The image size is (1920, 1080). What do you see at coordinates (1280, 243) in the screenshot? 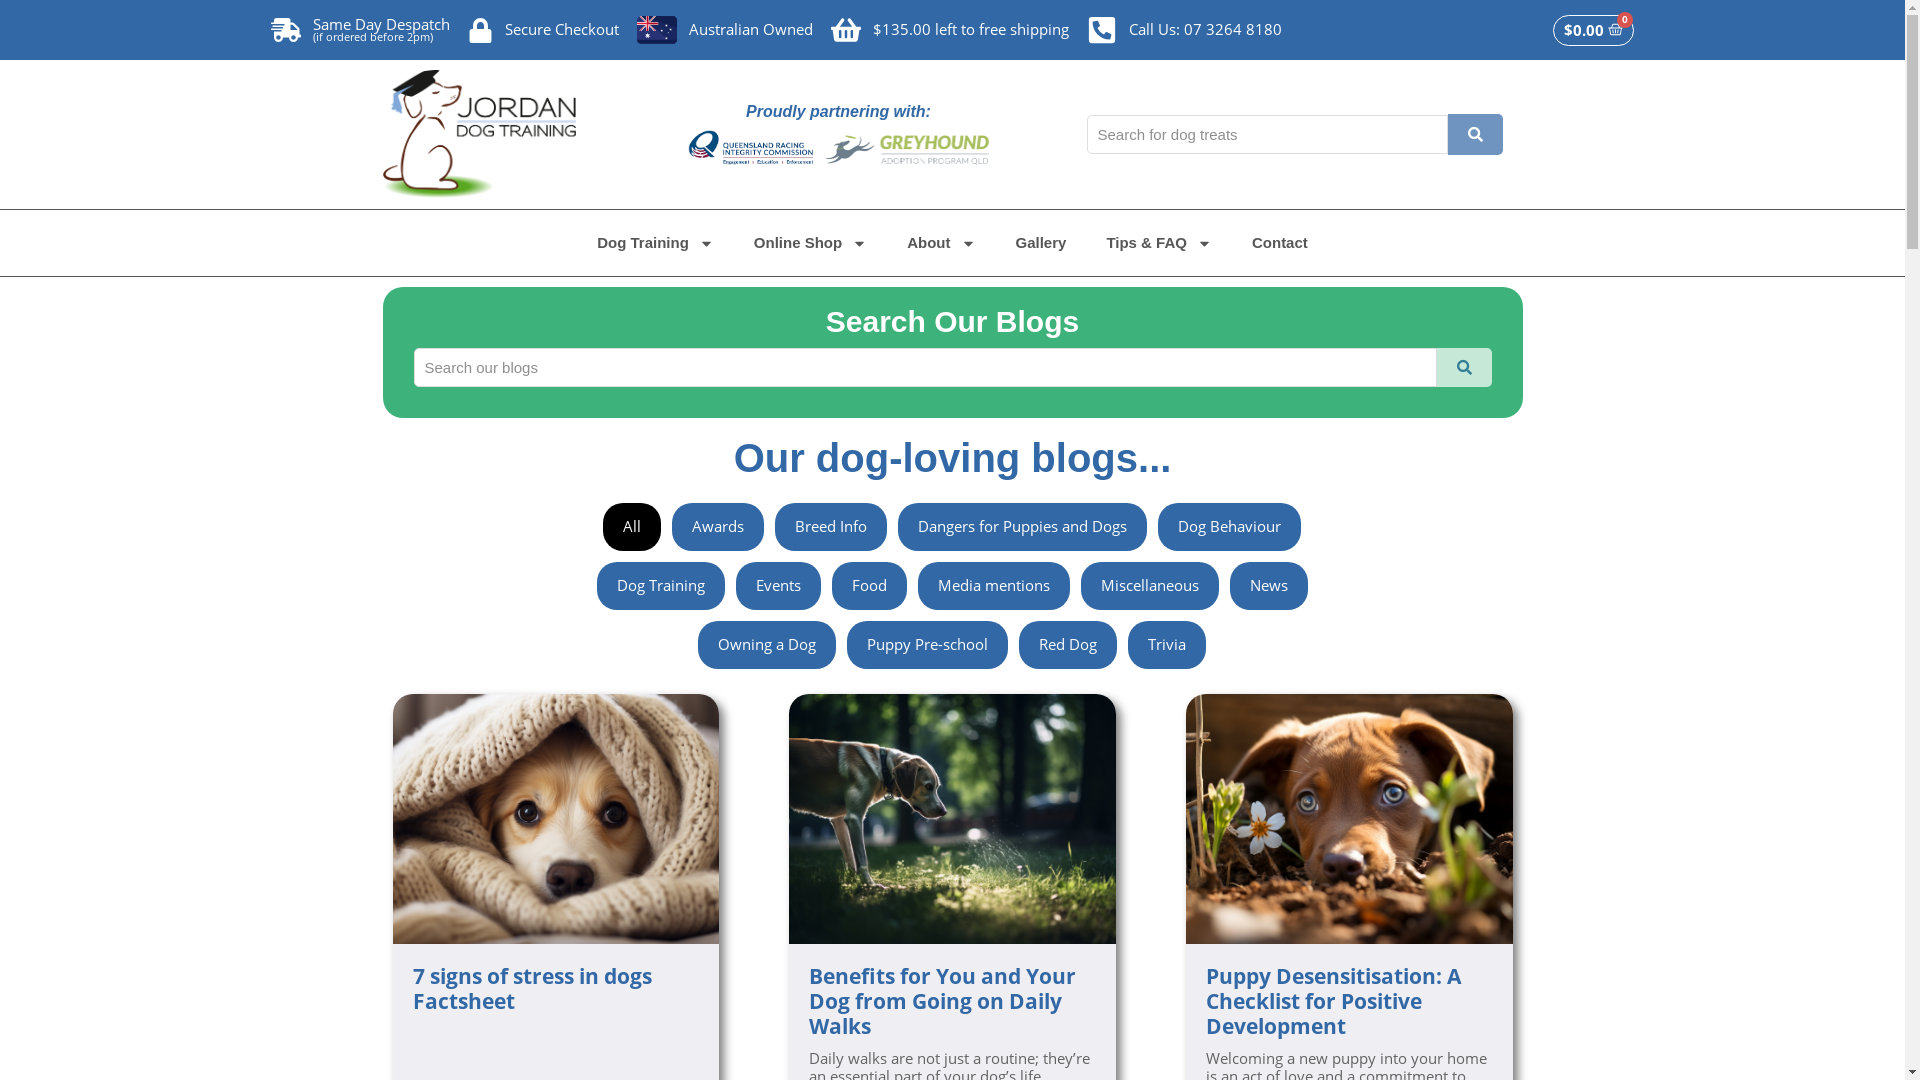
I see `Contact` at bounding box center [1280, 243].